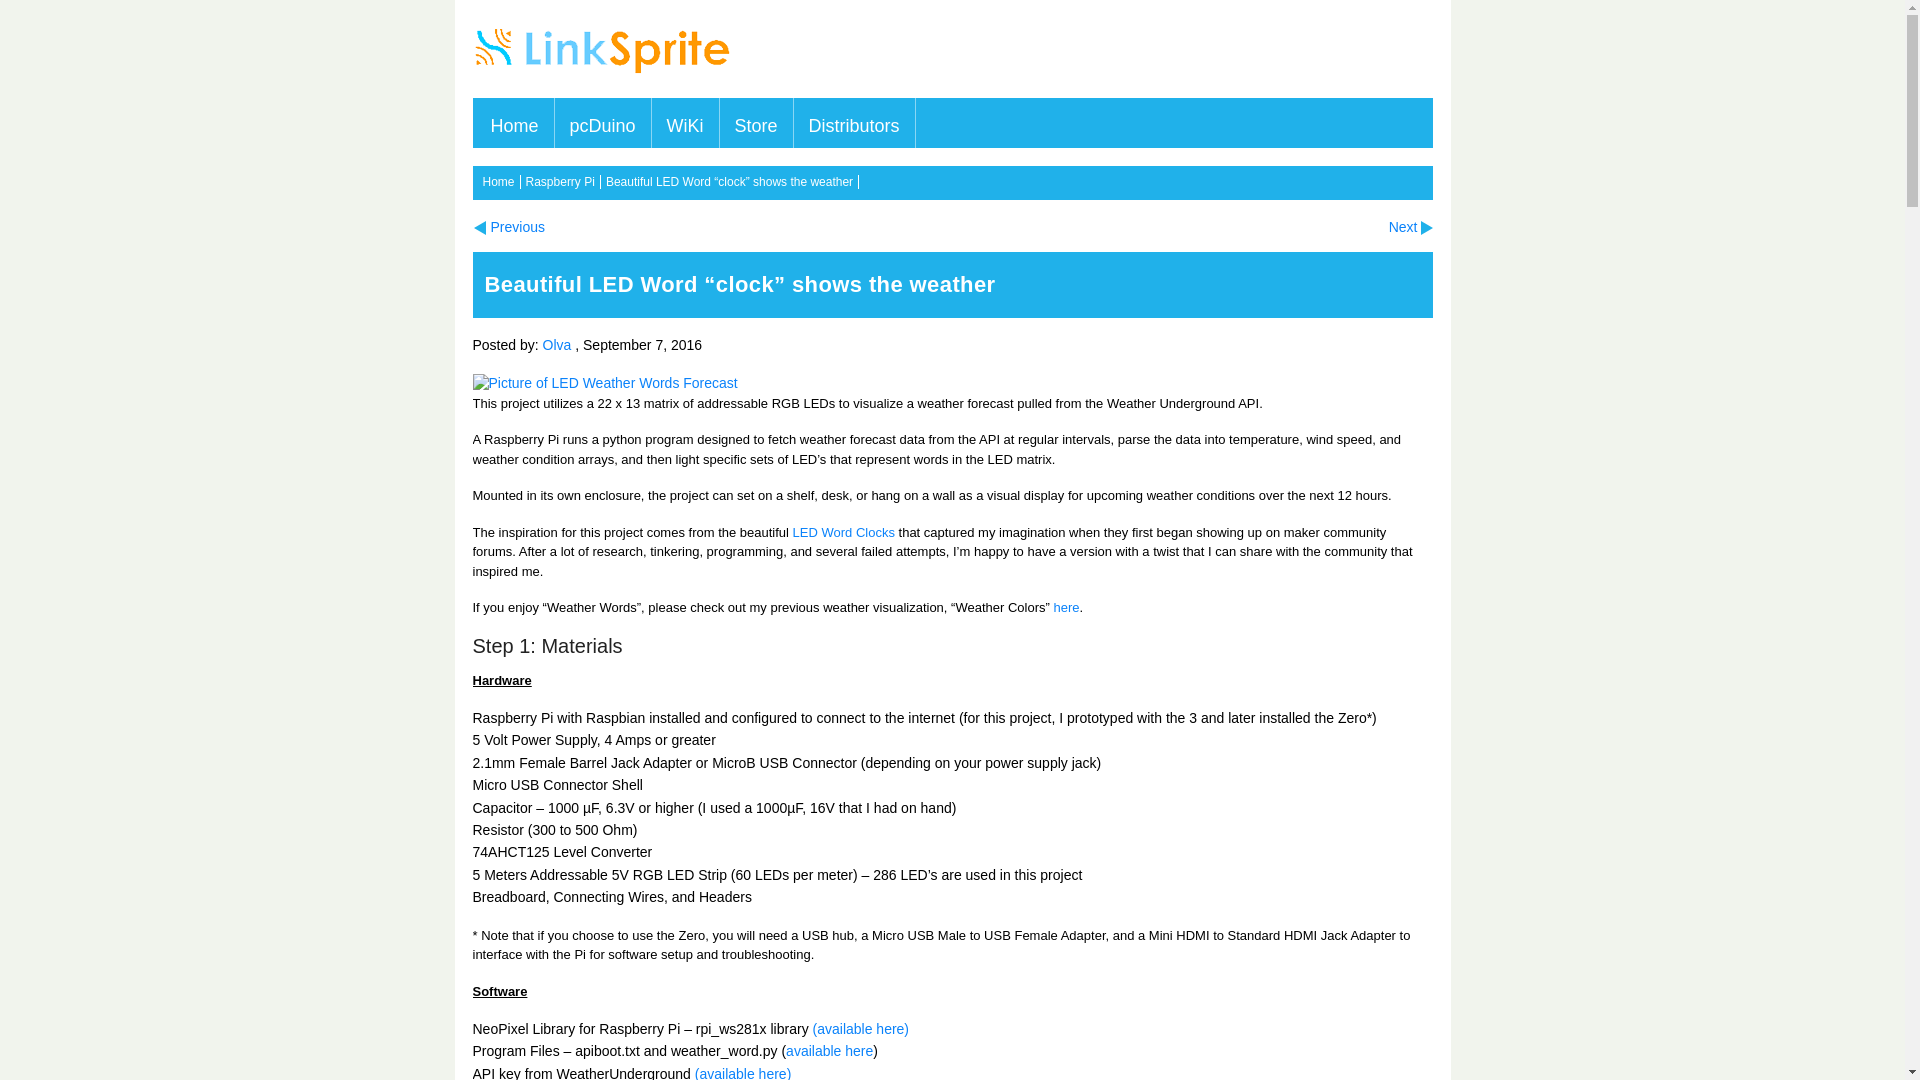 The width and height of the screenshot is (1920, 1080). Describe the element at coordinates (843, 530) in the screenshot. I see `LED Word Clocks` at that location.